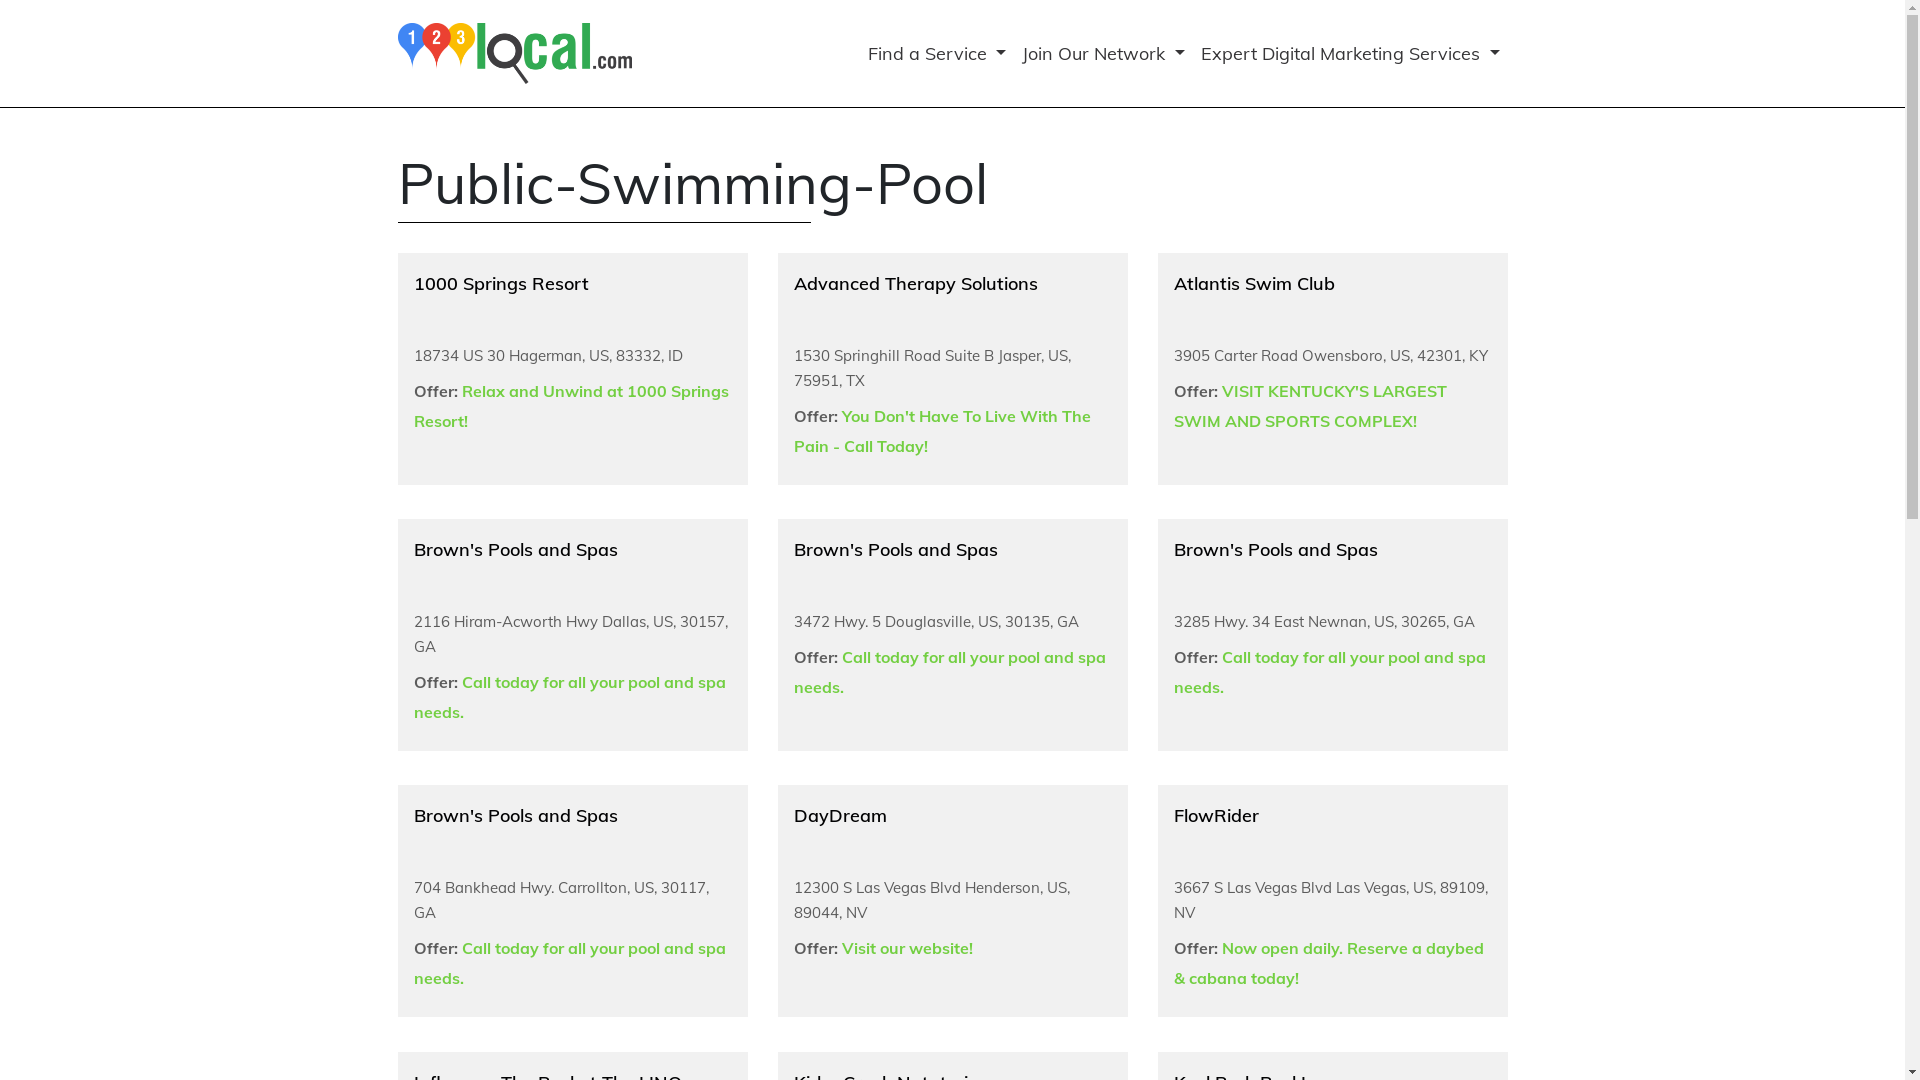 The height and width of the screenshot is (1080, 1920). Describe the element at coordinates (907, 948) in the screenshot. I see `Visit our website!` at that location.